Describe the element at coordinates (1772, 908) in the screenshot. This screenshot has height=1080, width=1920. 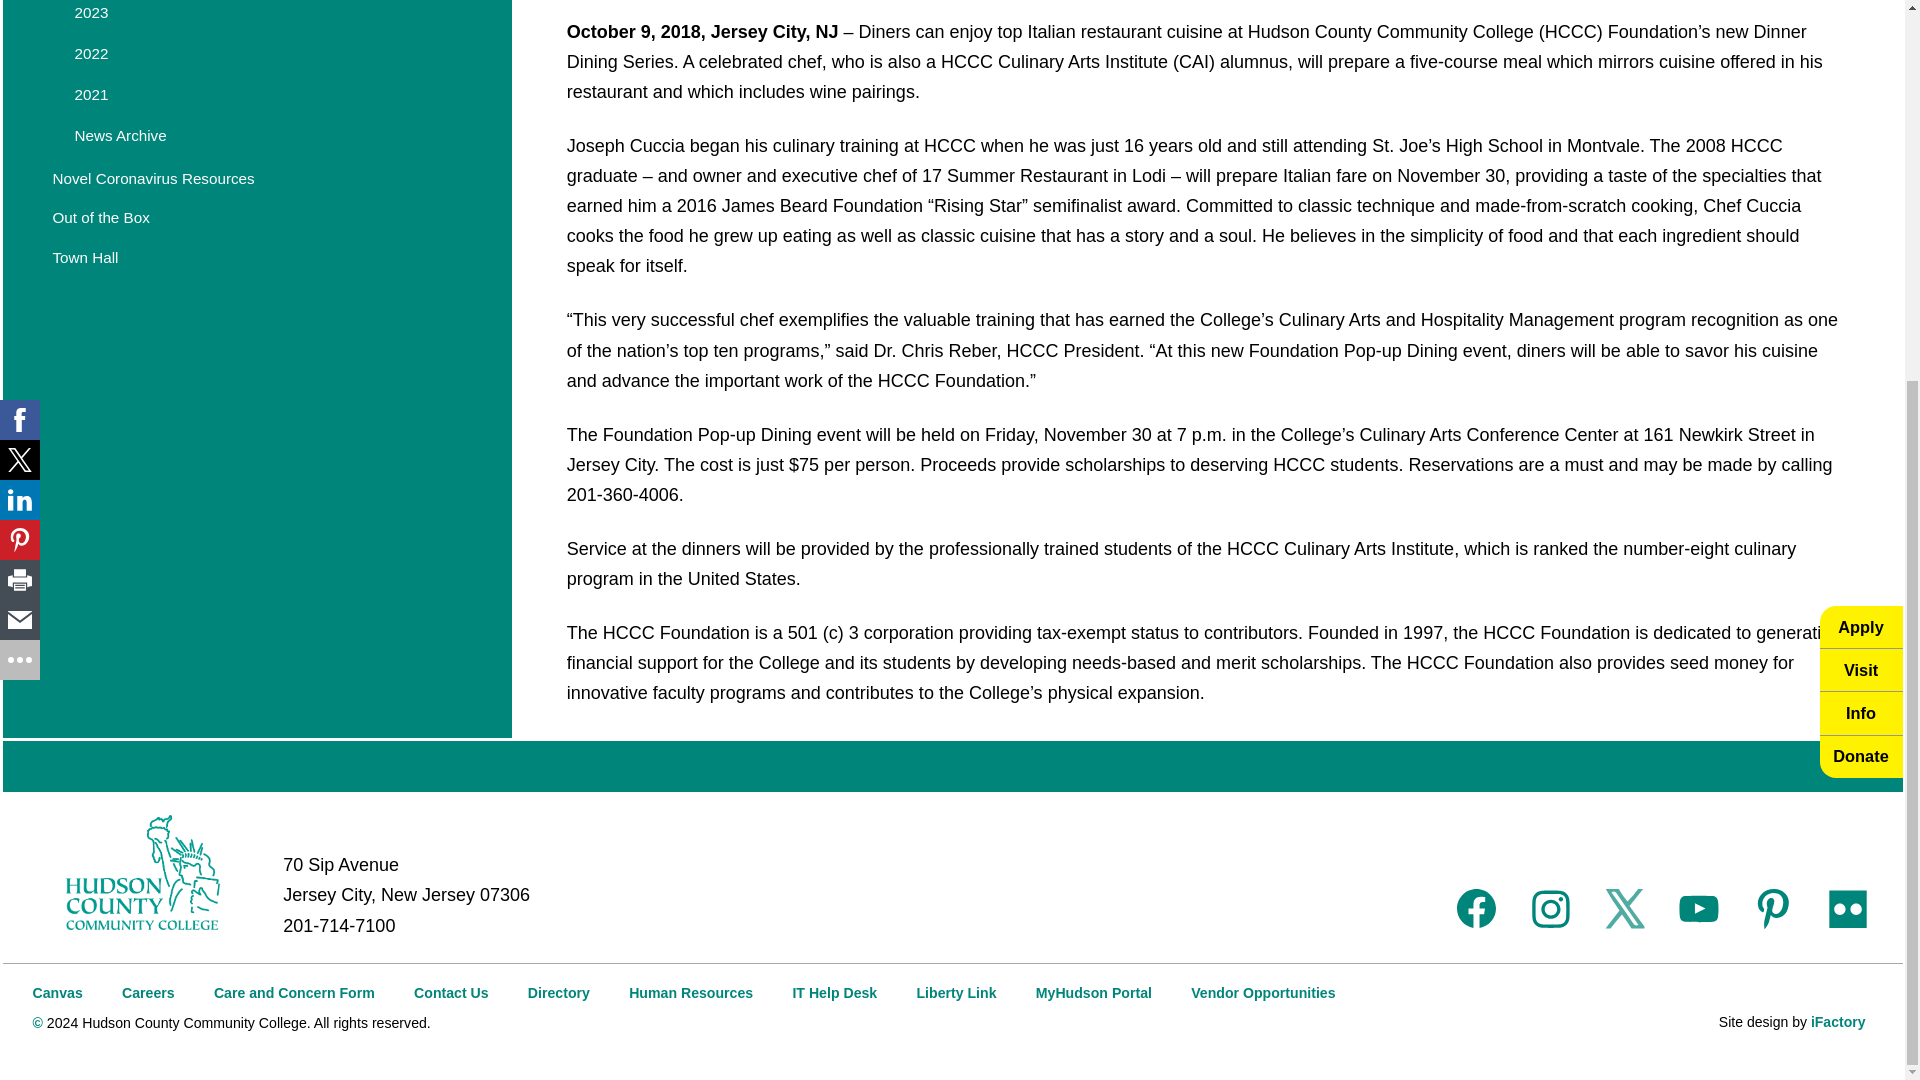
I see `pinterest` at that location.